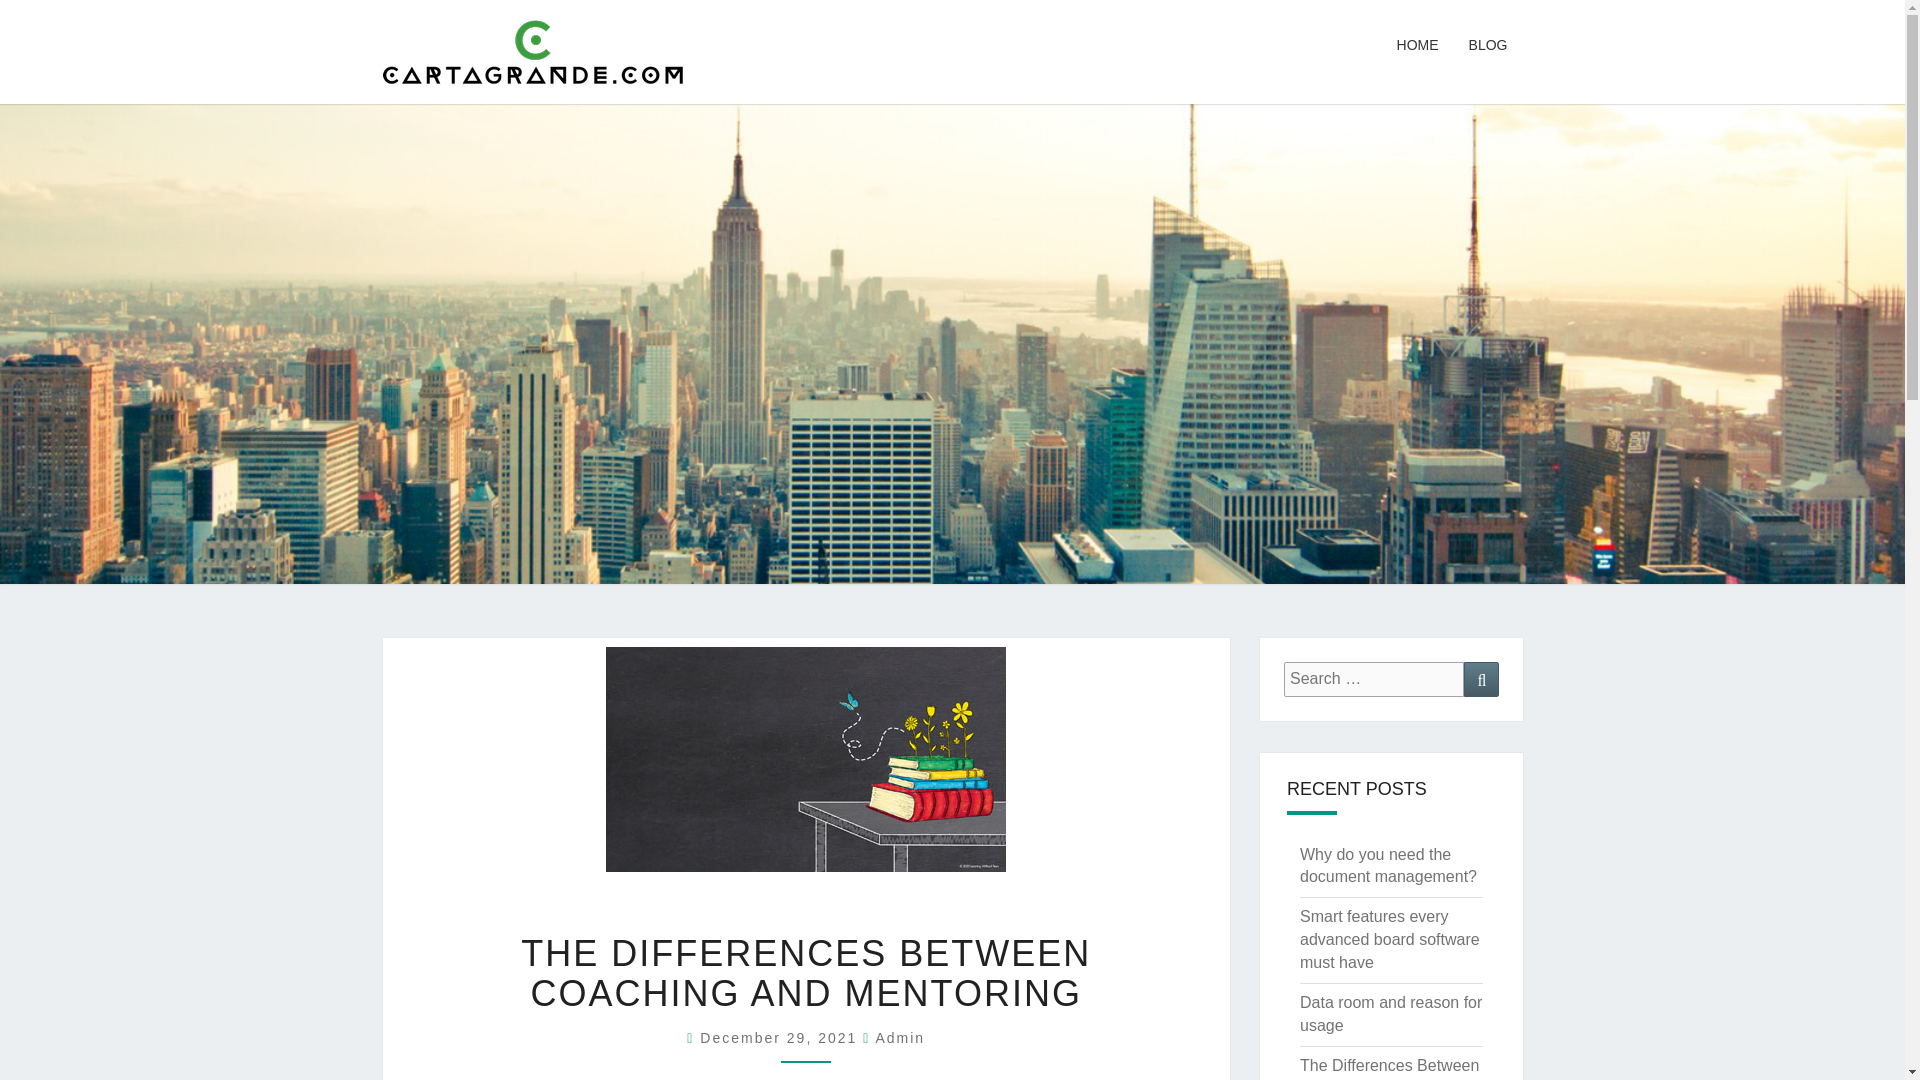  Describe the element at coordinates (1418, 46) in the screenshot. I see `HOME` at that location.